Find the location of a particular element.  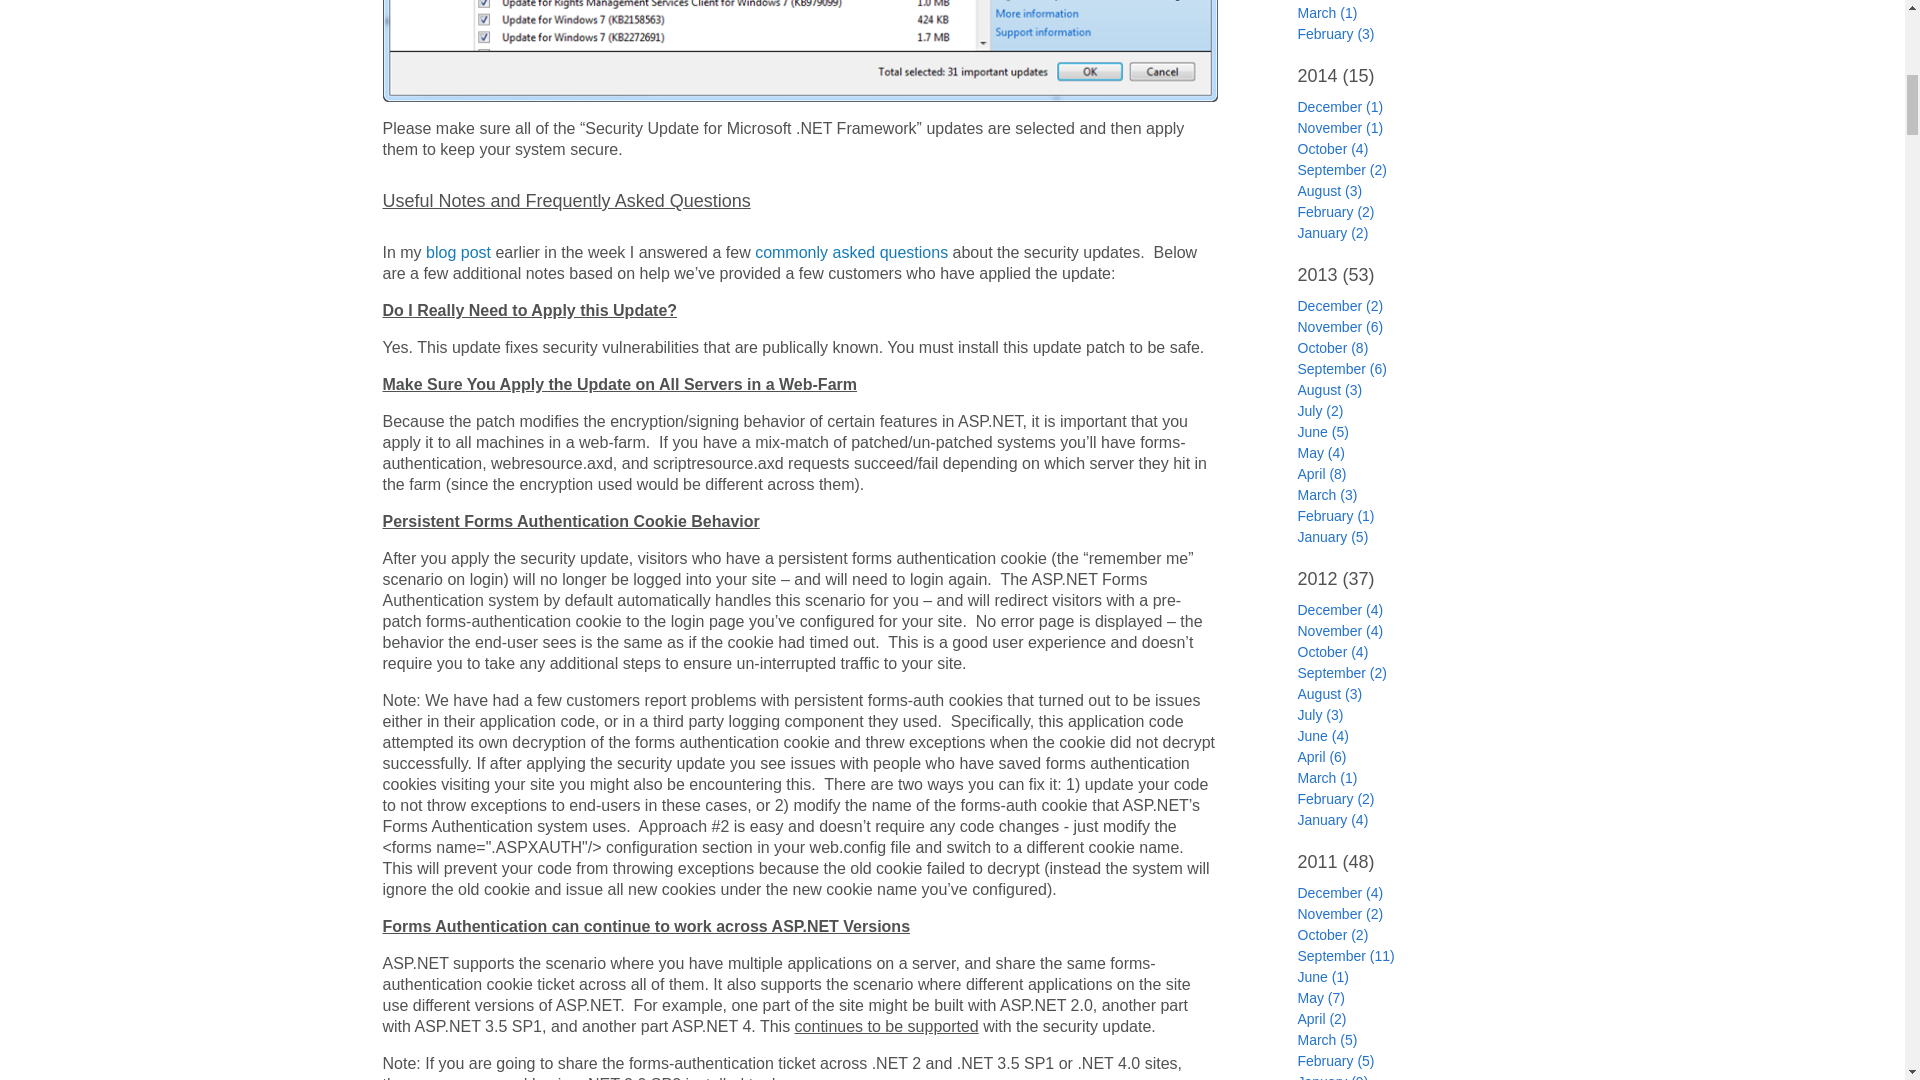

commonly asked questions is located at coordinates (851, 252).